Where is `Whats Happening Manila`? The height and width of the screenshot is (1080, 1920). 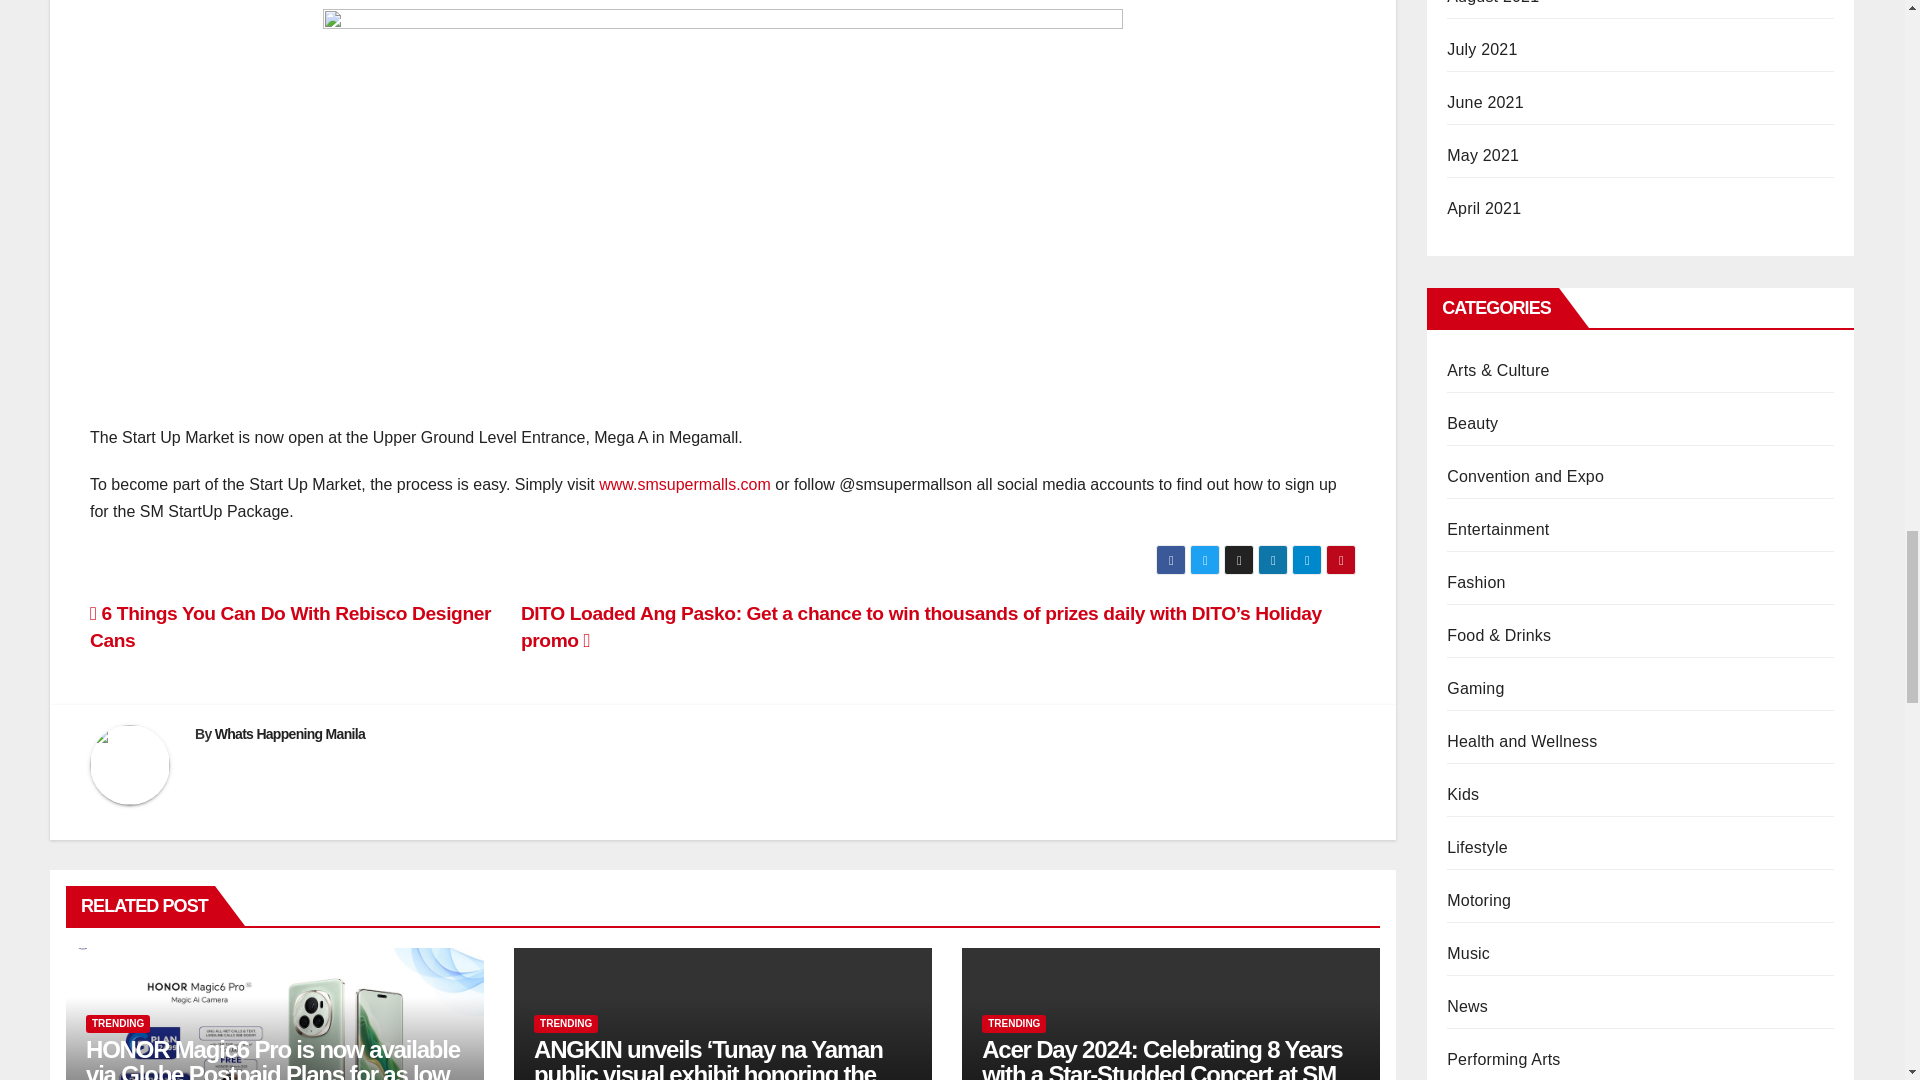 Whats Happening Manila is located at coordinates (290, 733).